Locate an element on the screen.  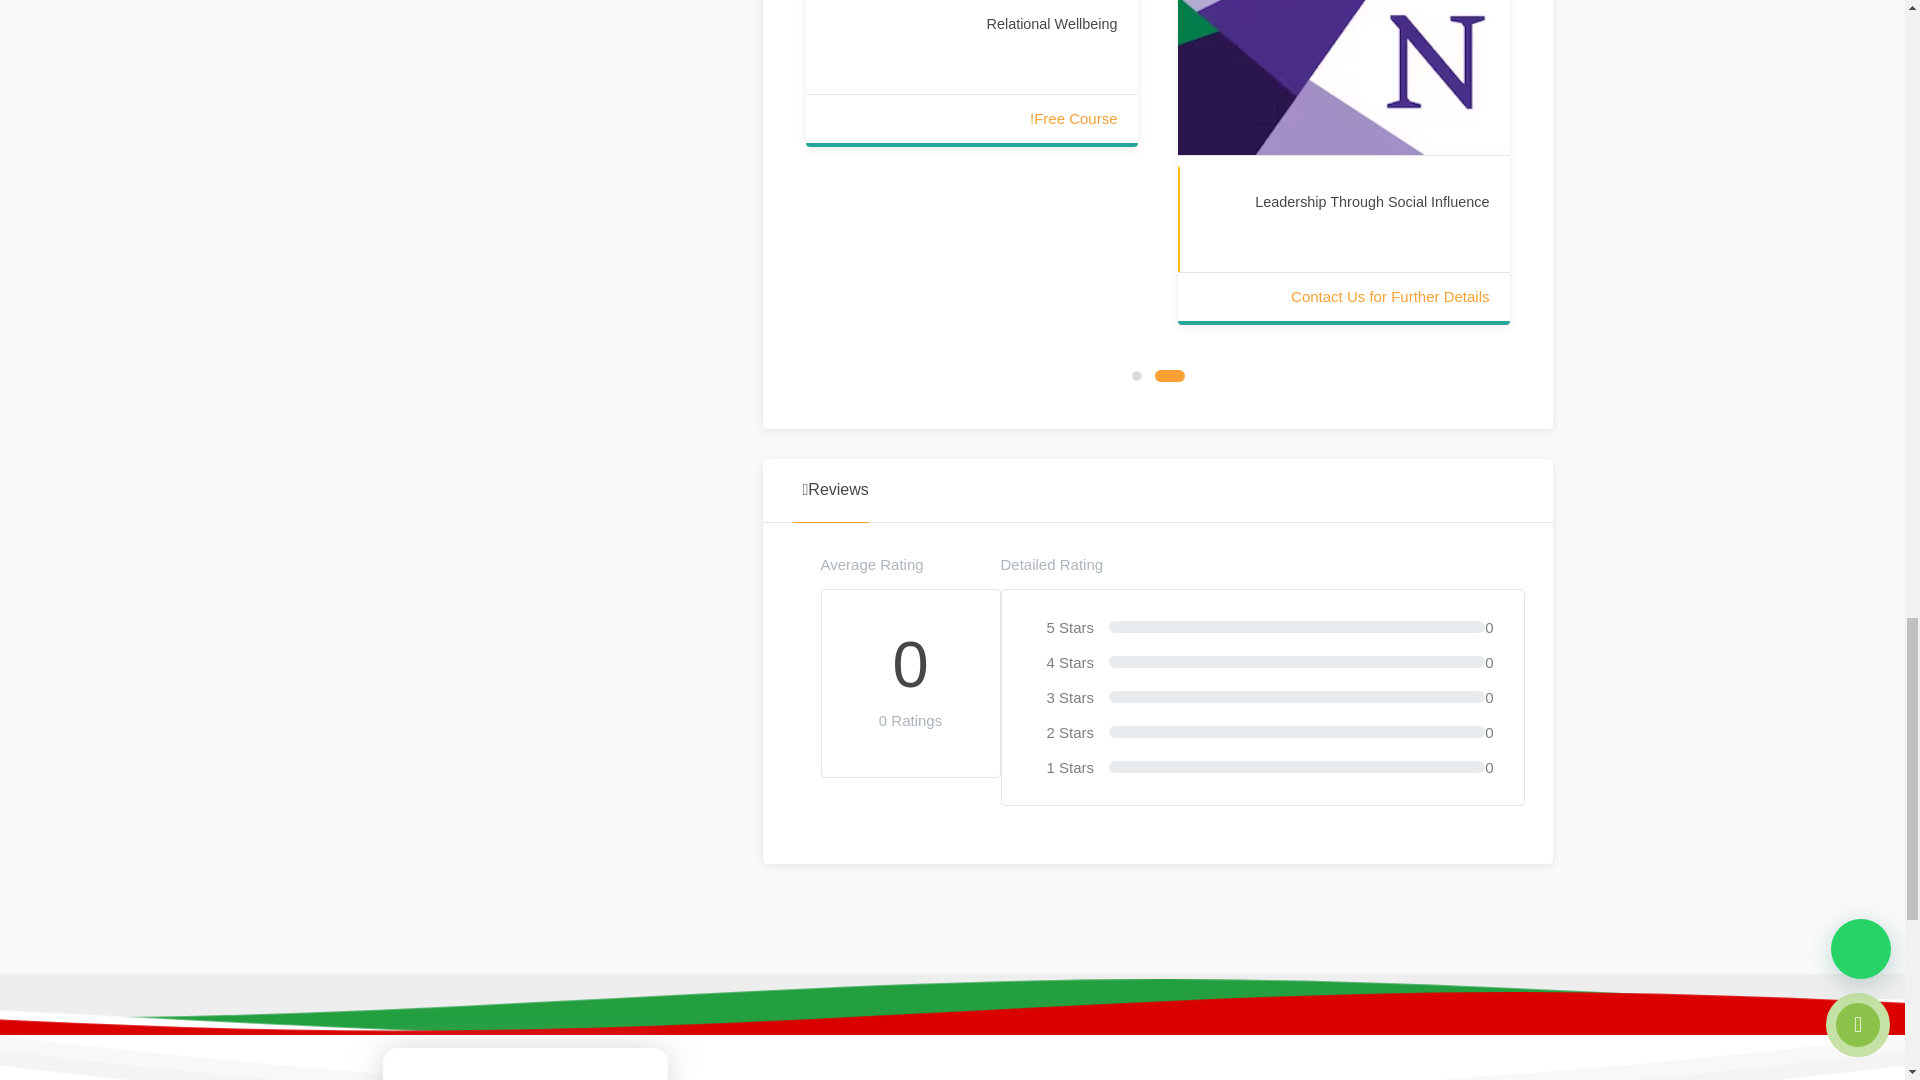
Leadership Through Social Influence is located at coordinates (1372, 202).